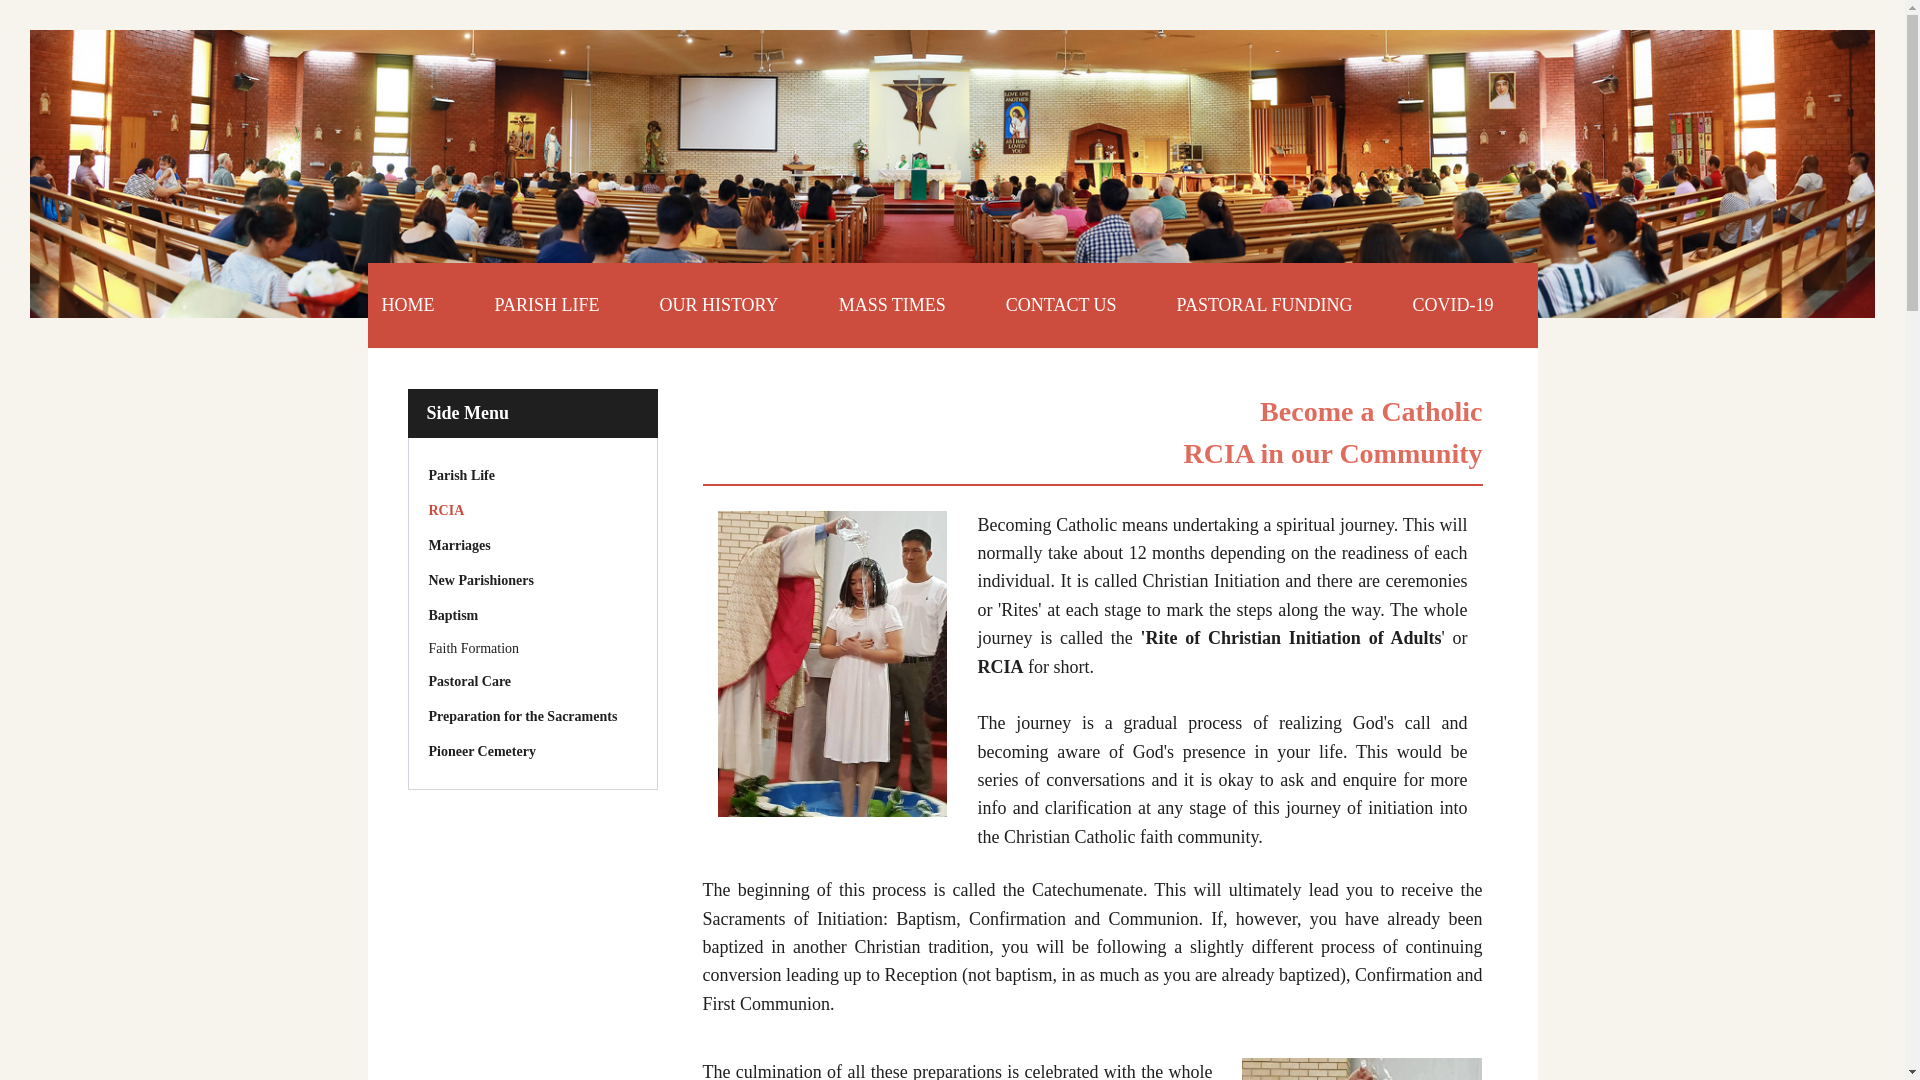  Describe the element at coordinates (718, 305) in the screenshot. I see `OUR HISTORY` at that location.